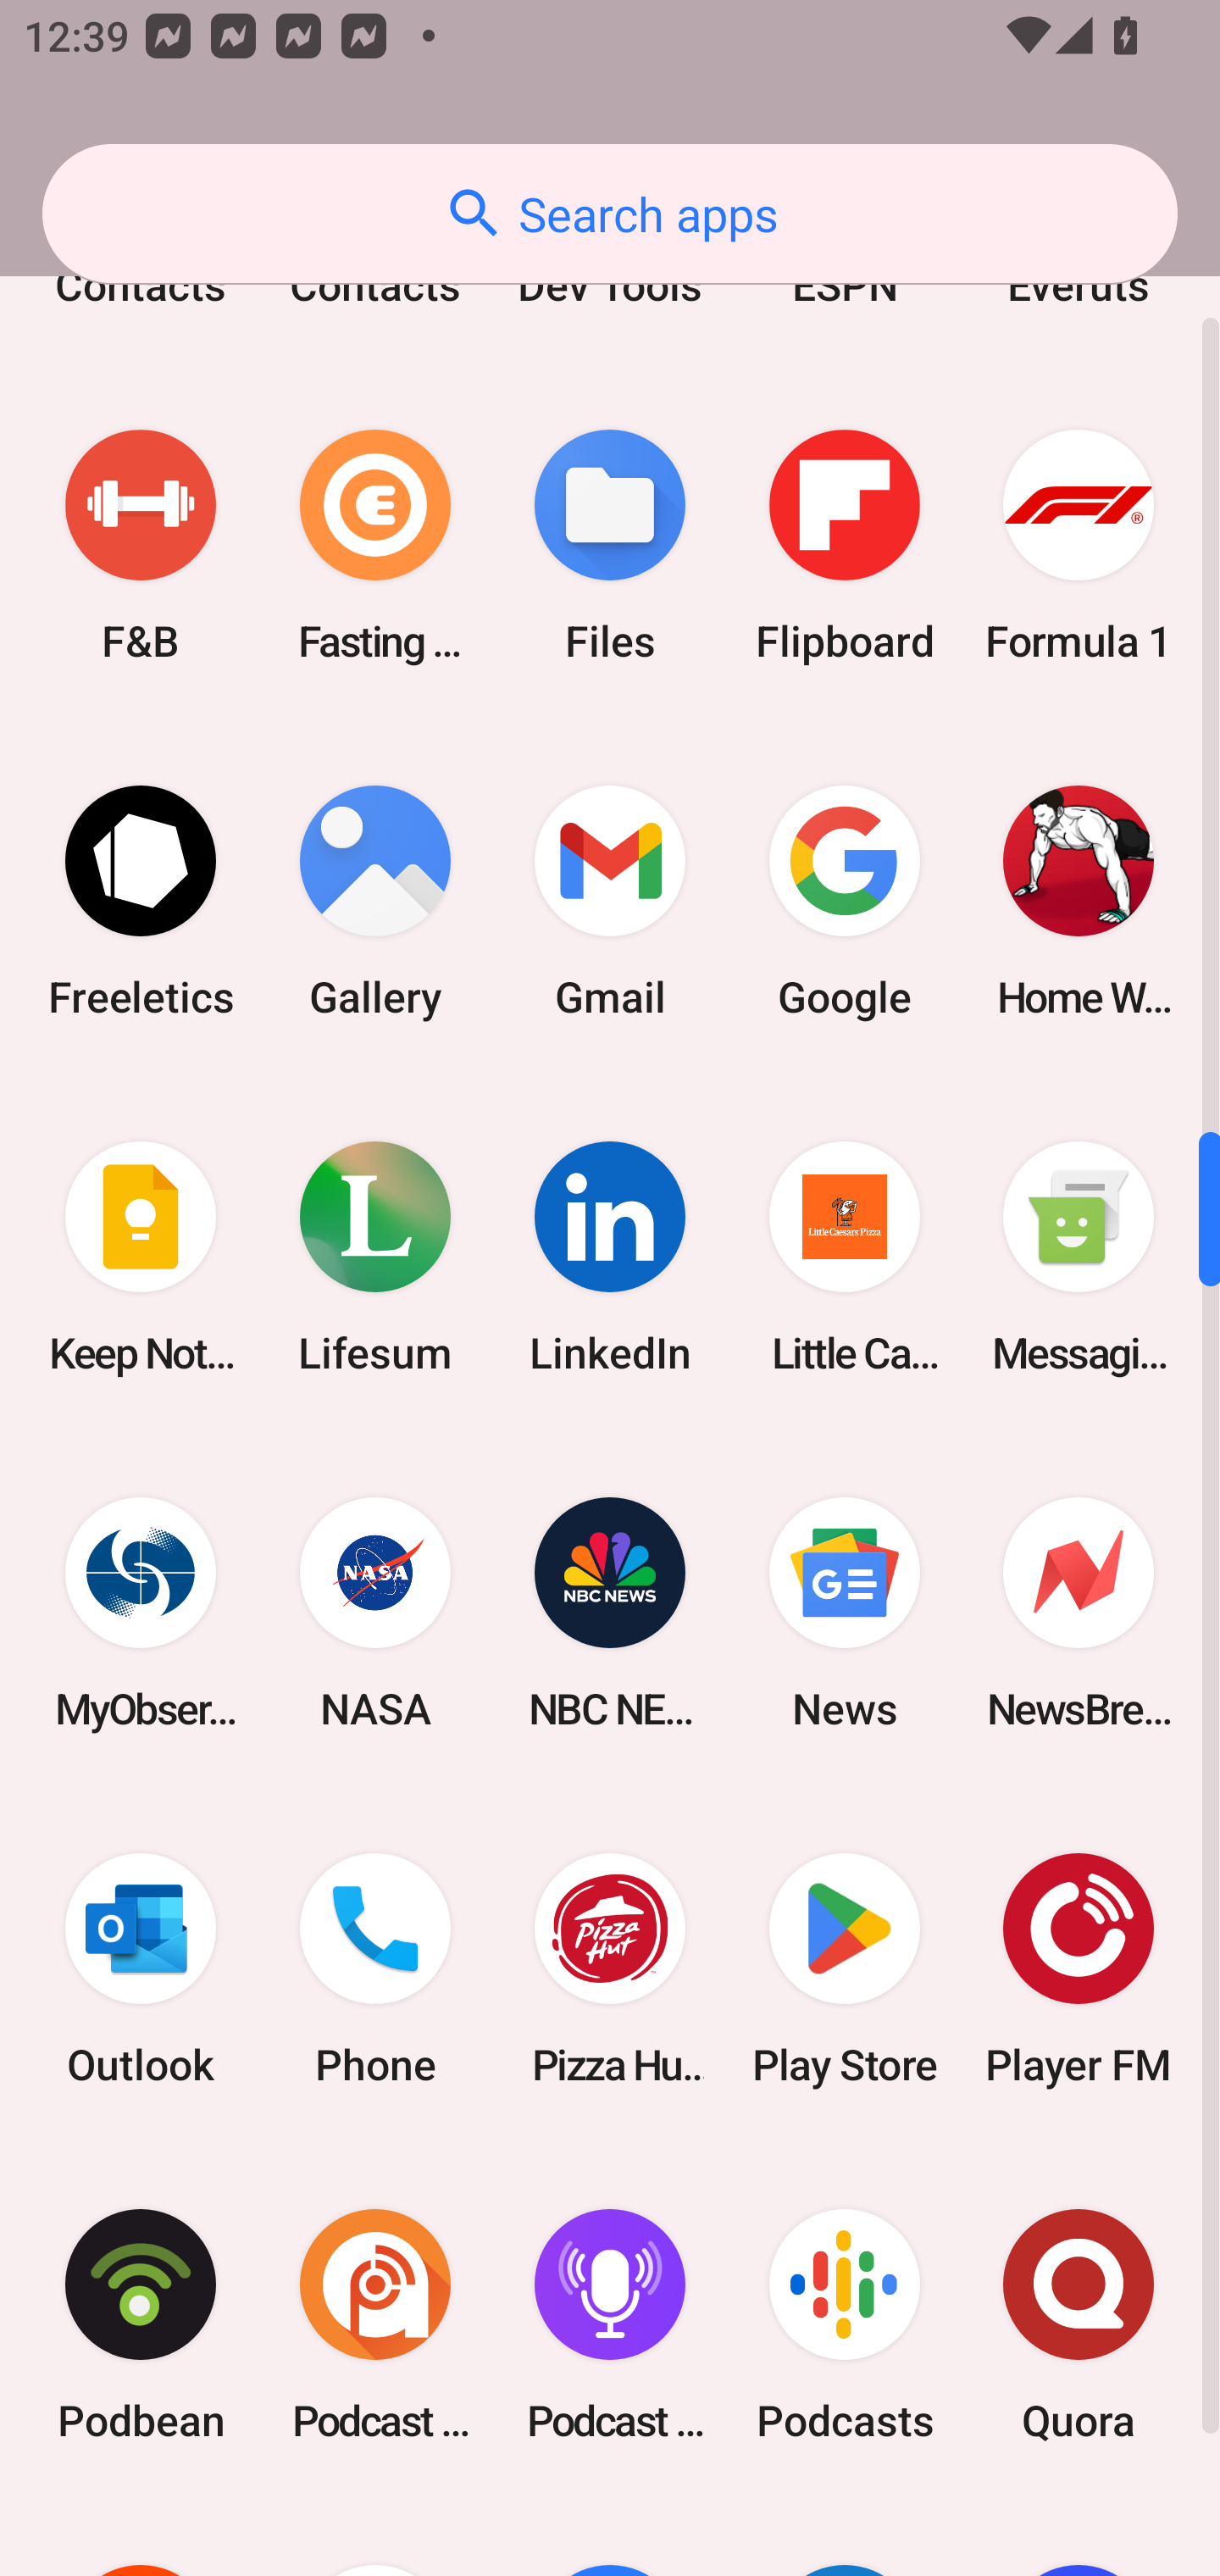 This screenshot has height=2576, width=1220. I want to click on Home Workout, so click(1079, 902).